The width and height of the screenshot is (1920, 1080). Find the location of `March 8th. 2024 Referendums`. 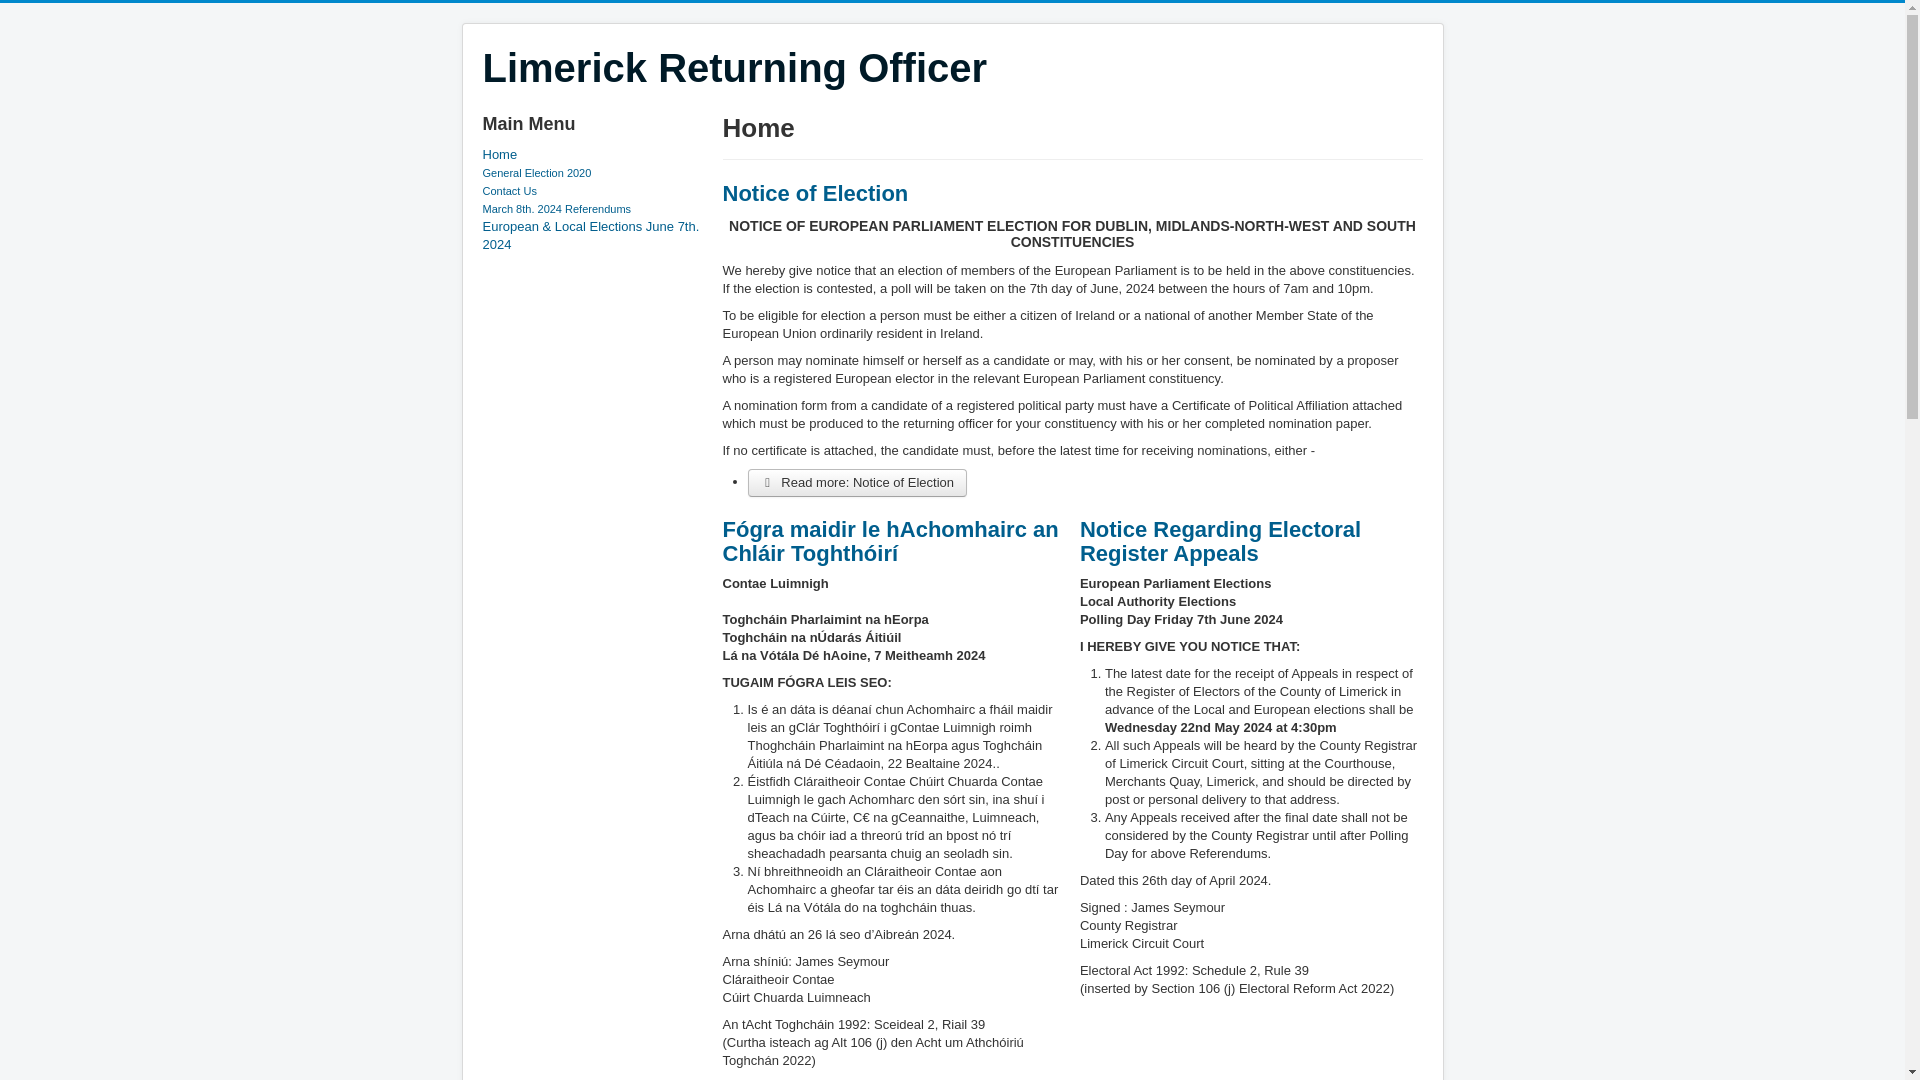

March 8th. 2024 Referendums is located at coordinates (556, 208).